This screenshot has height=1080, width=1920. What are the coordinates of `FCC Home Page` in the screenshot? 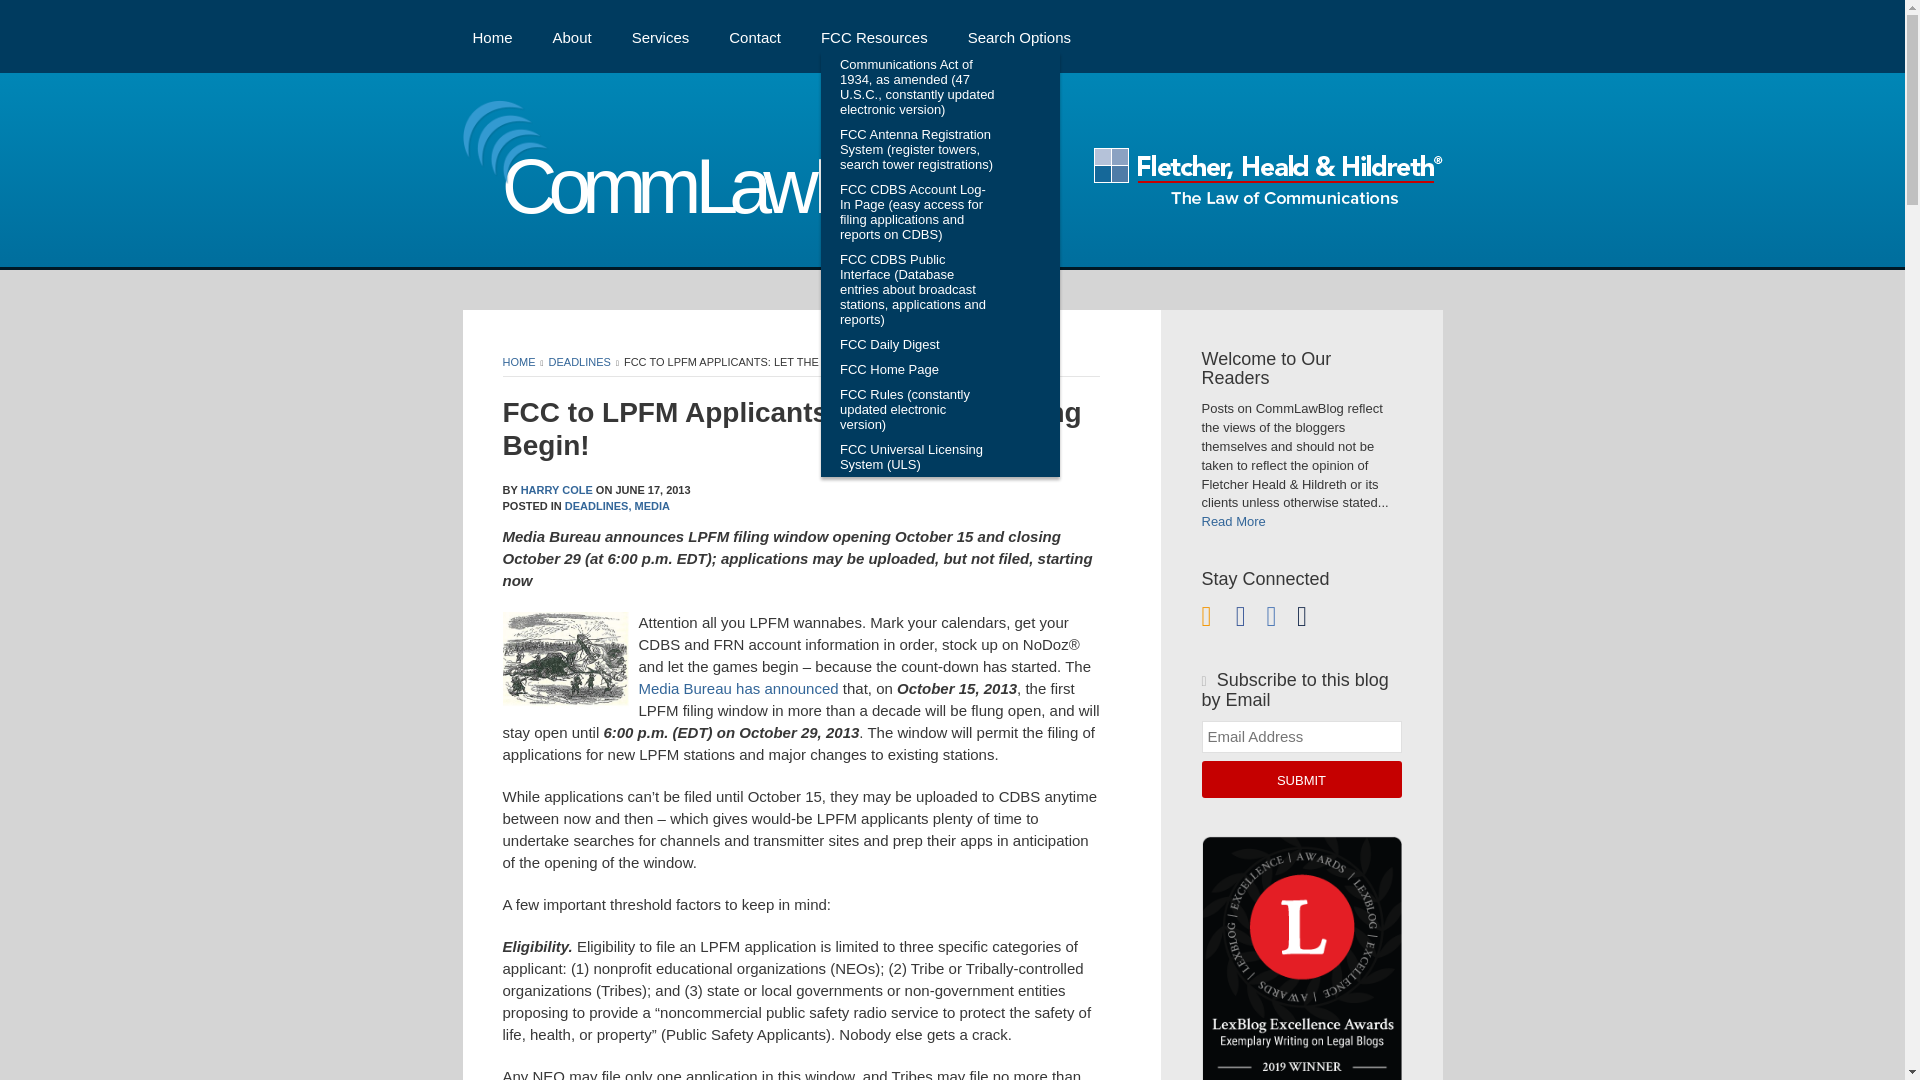 It's located at (918, 370).